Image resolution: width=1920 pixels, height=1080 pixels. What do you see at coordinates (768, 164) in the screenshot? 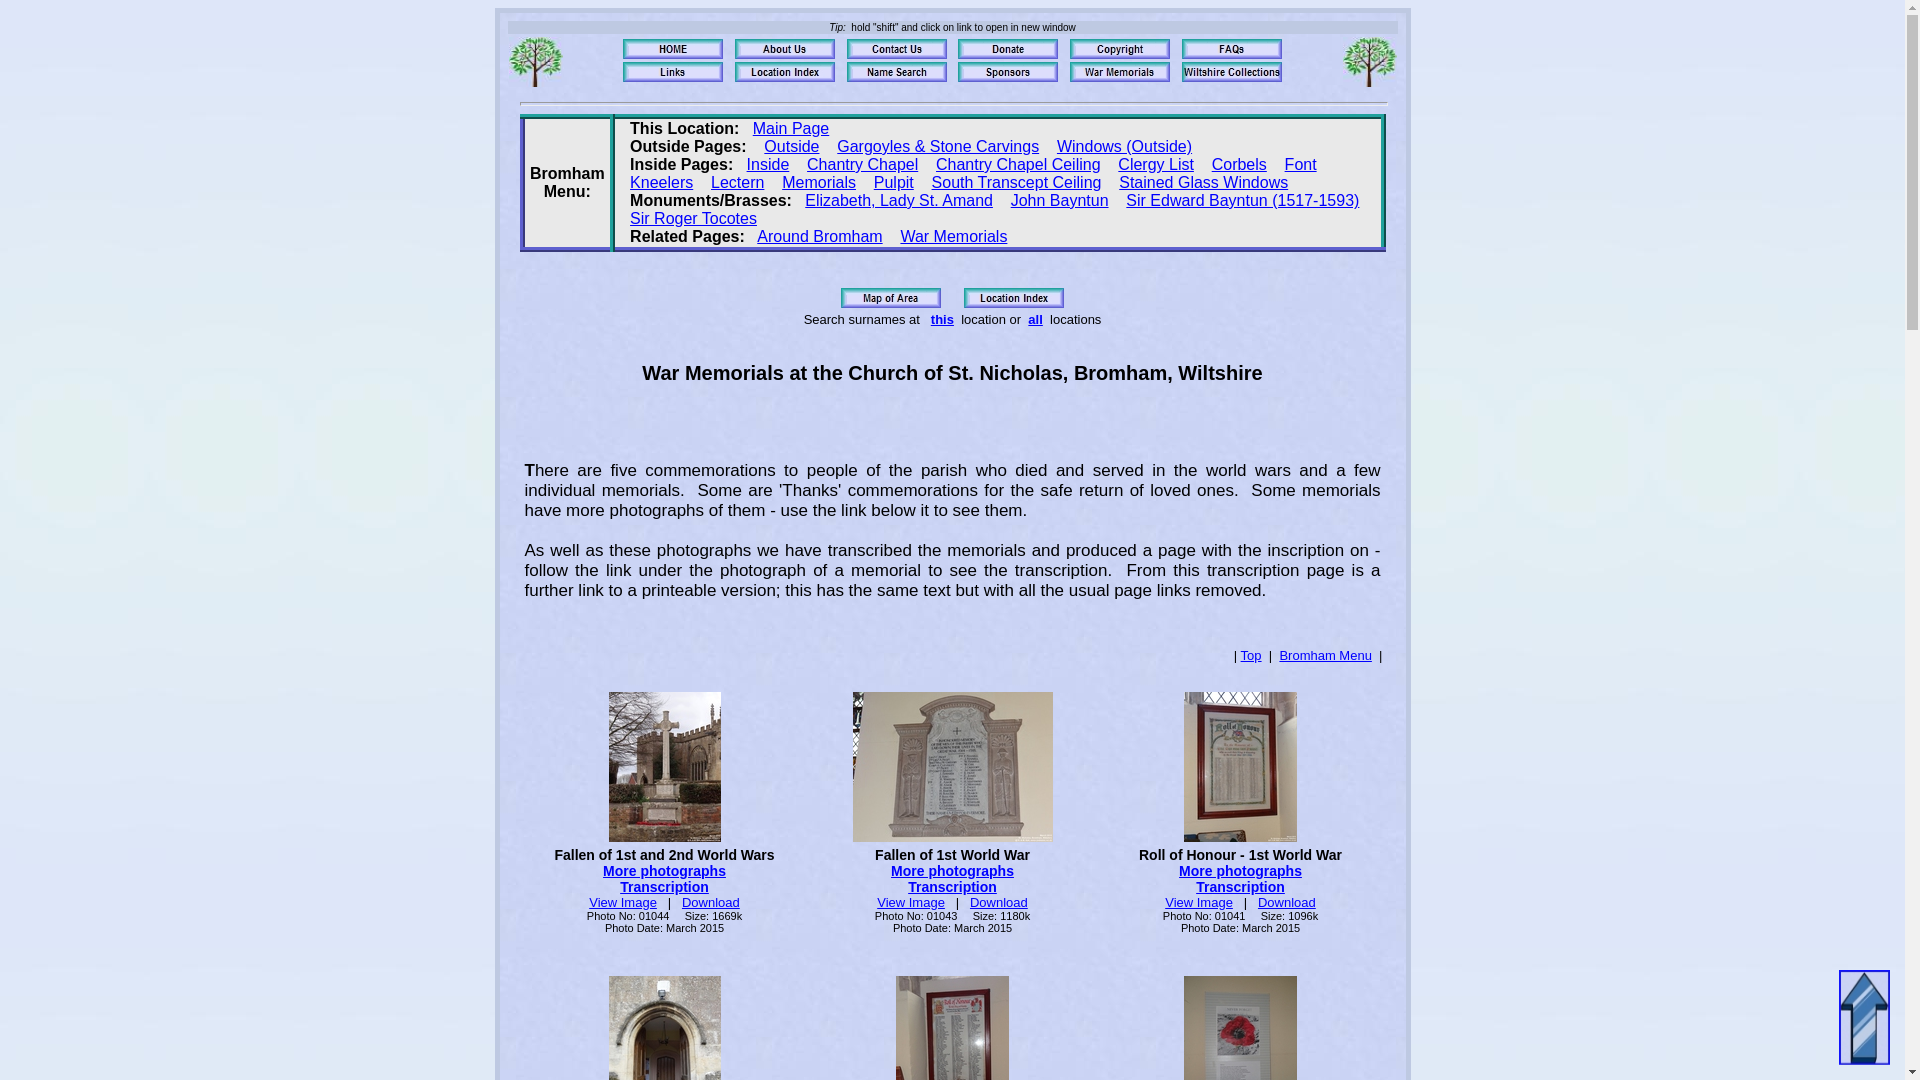
I see `Inside` at bounding box center [768, 164].